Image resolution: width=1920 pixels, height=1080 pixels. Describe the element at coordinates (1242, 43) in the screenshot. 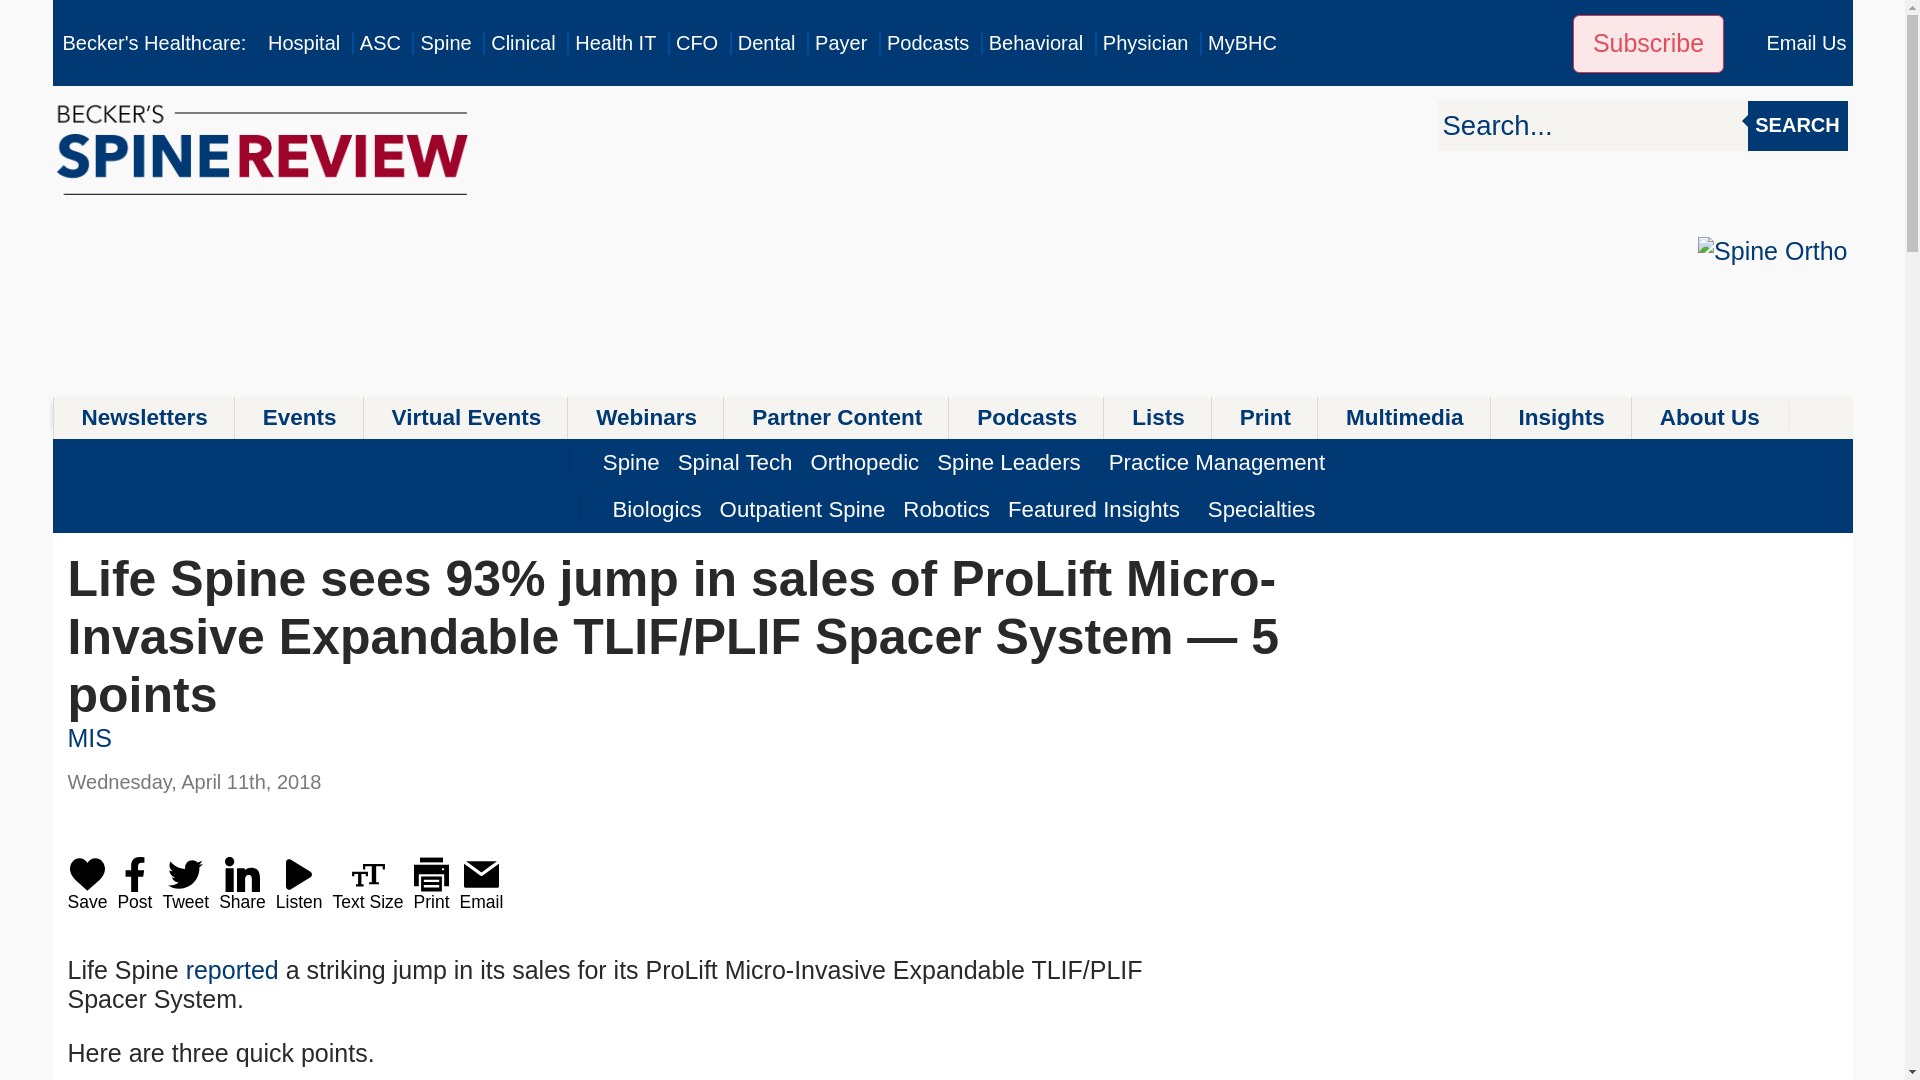

I see `MyBHC` at that location.